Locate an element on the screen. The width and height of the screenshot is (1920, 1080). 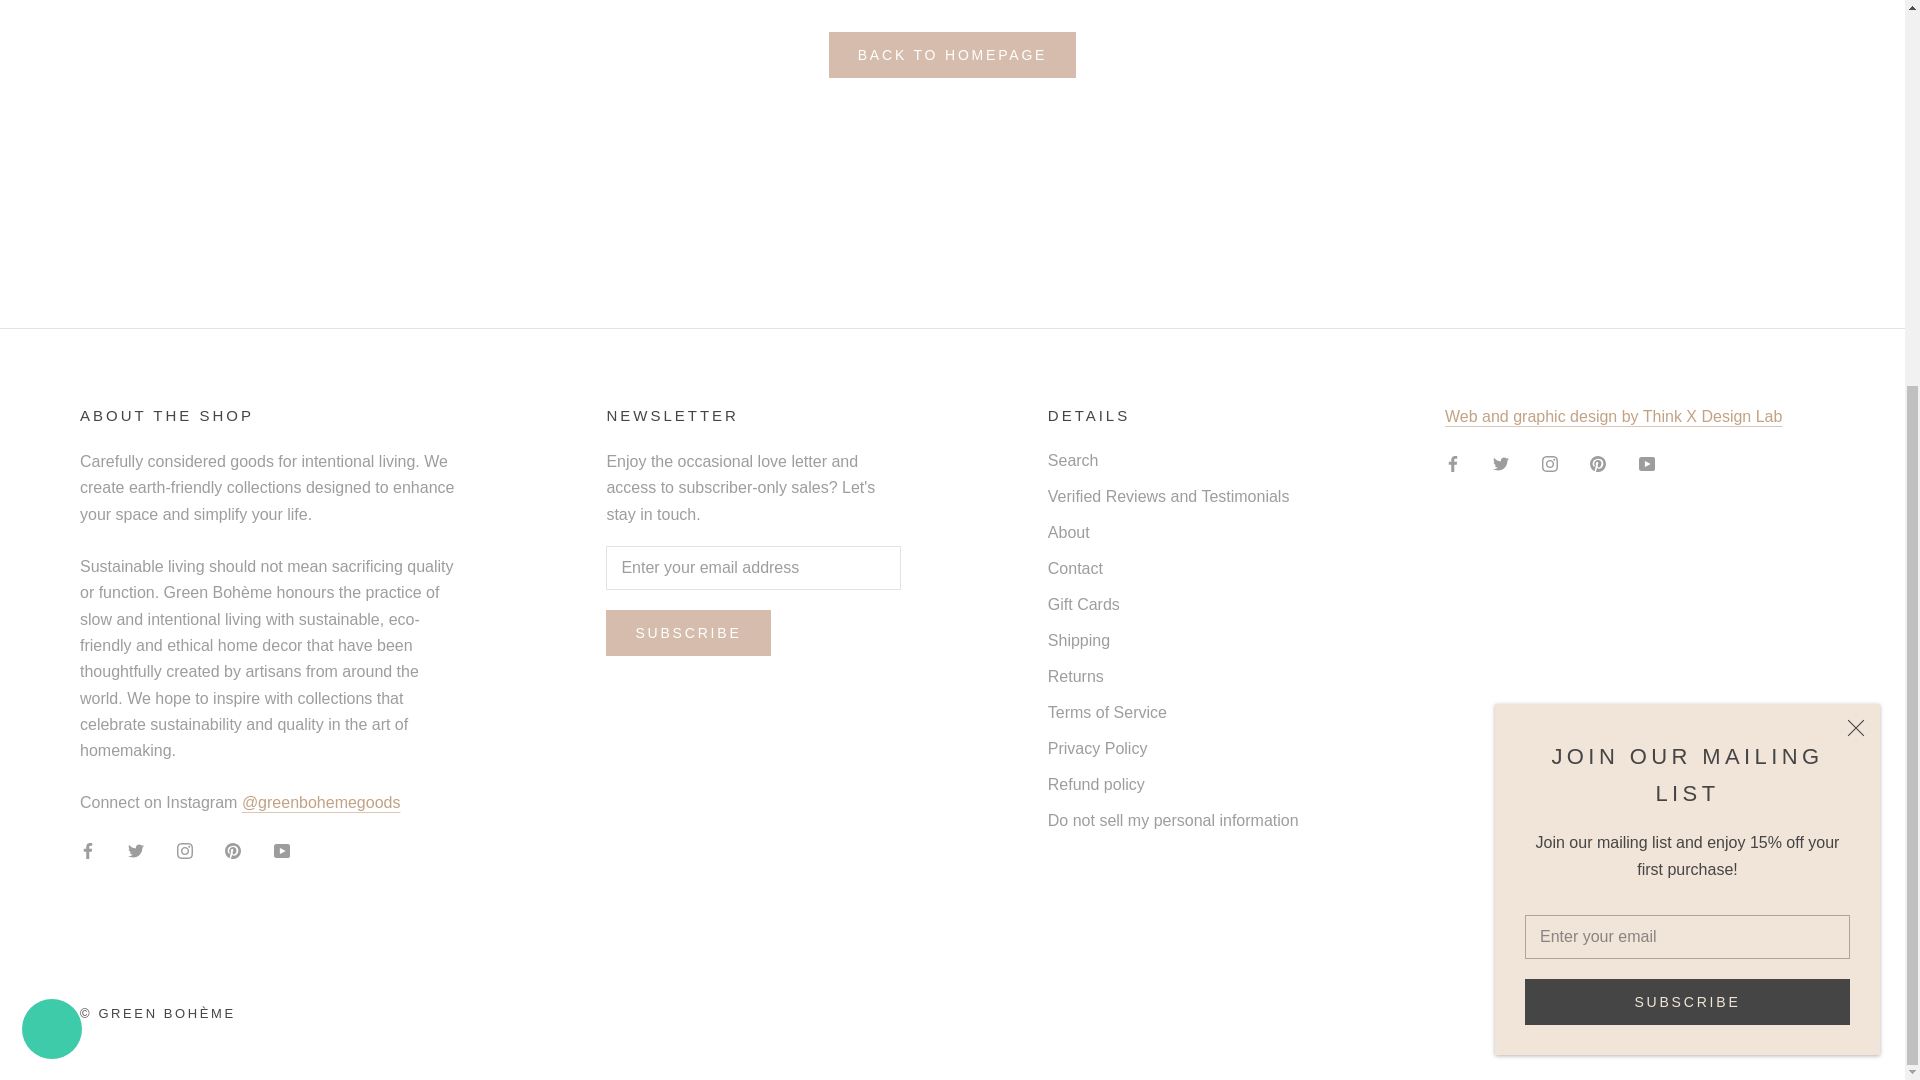
Shopify online store chat is located at coordinates (52, 442).